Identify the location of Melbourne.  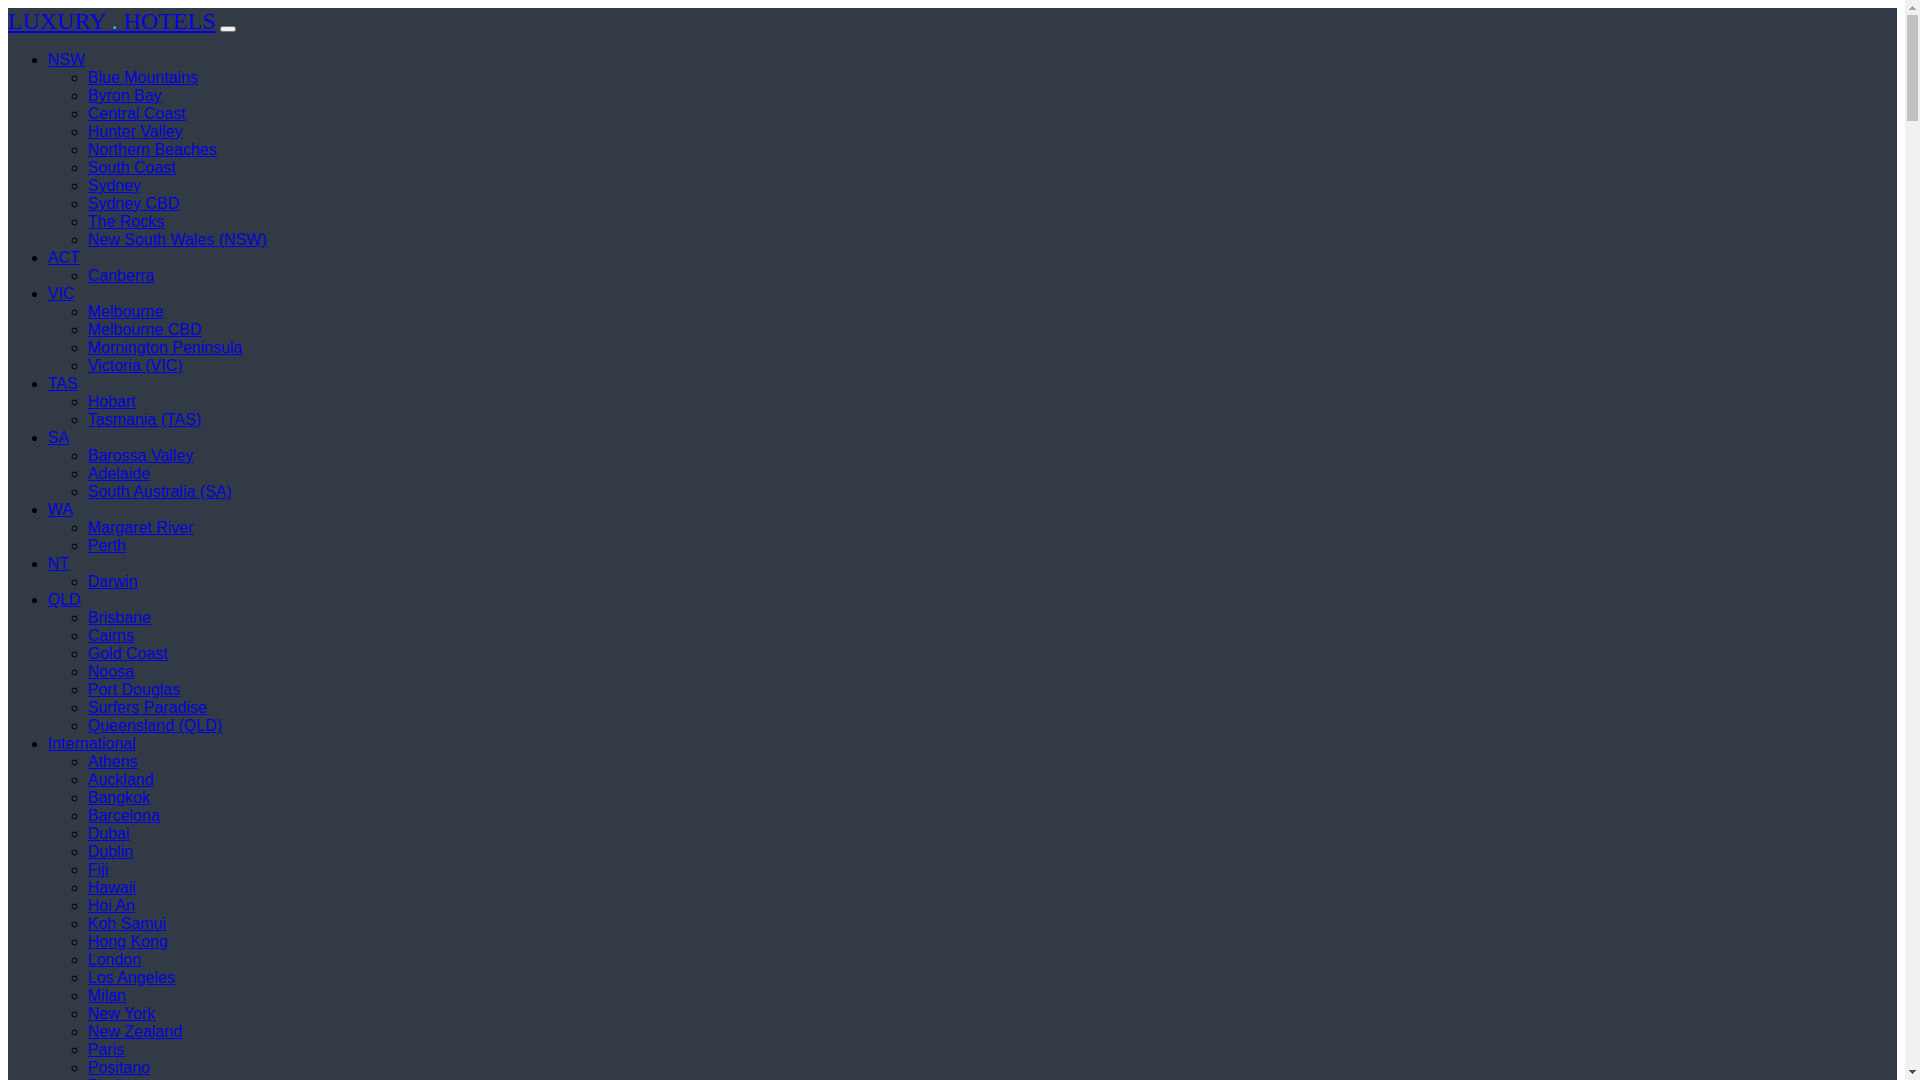
(126, 312).